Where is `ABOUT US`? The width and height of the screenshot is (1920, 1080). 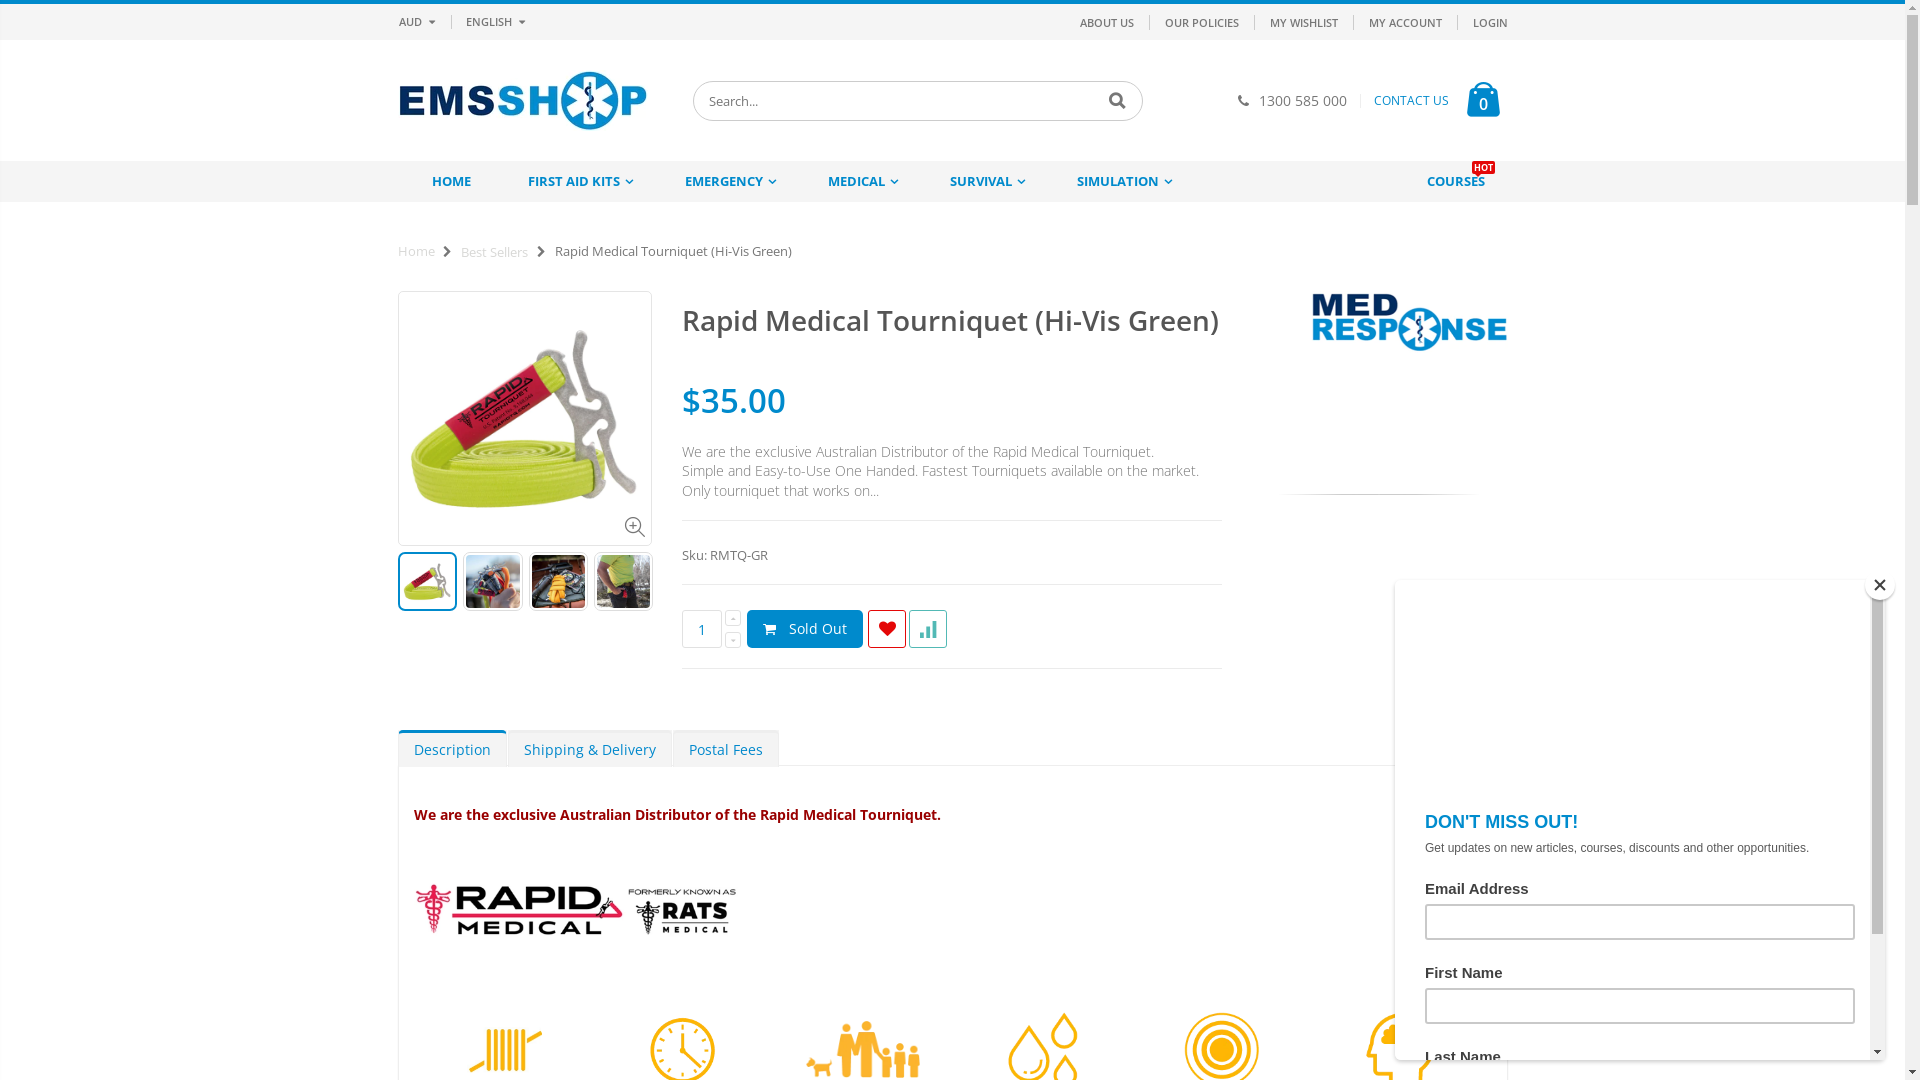 ABOUT US is located at coordinates (1107, 22).